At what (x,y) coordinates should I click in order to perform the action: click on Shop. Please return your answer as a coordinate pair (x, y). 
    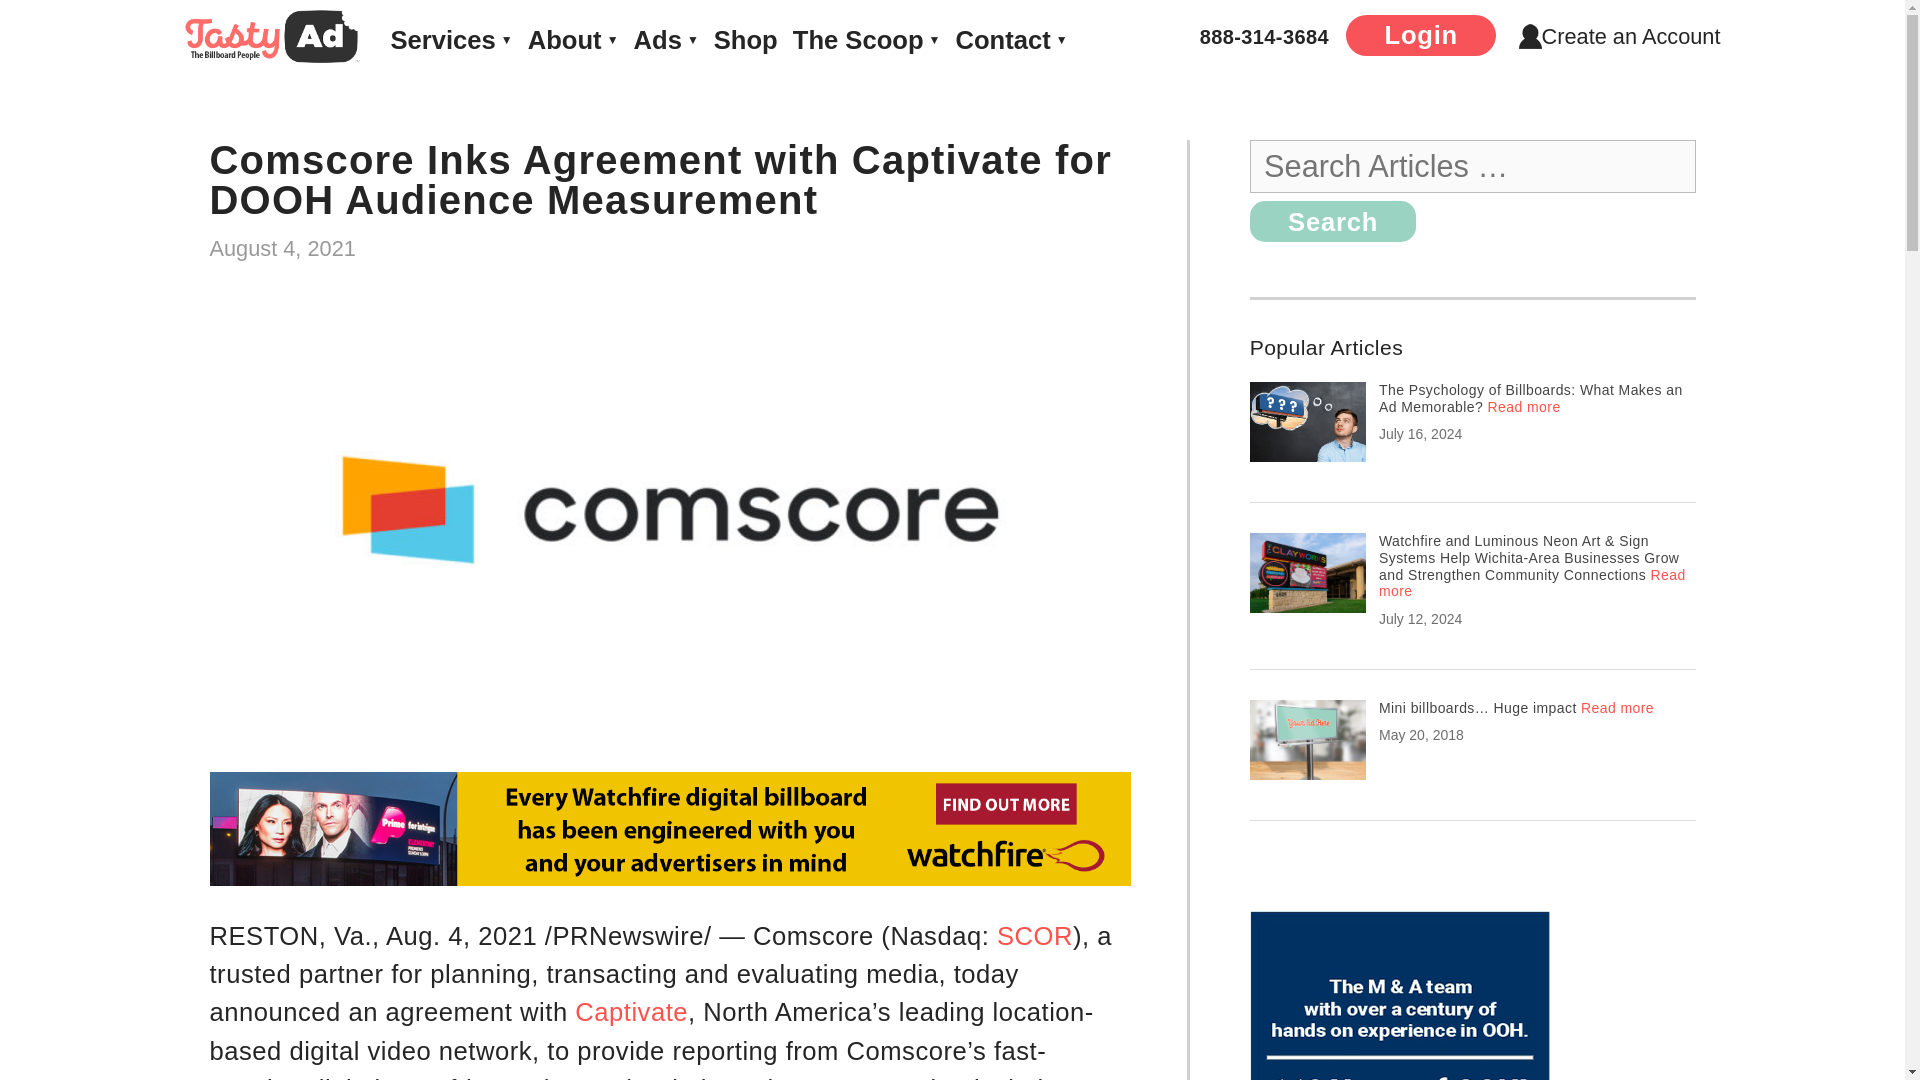
    Looking at the image, I should click on (746, 40).